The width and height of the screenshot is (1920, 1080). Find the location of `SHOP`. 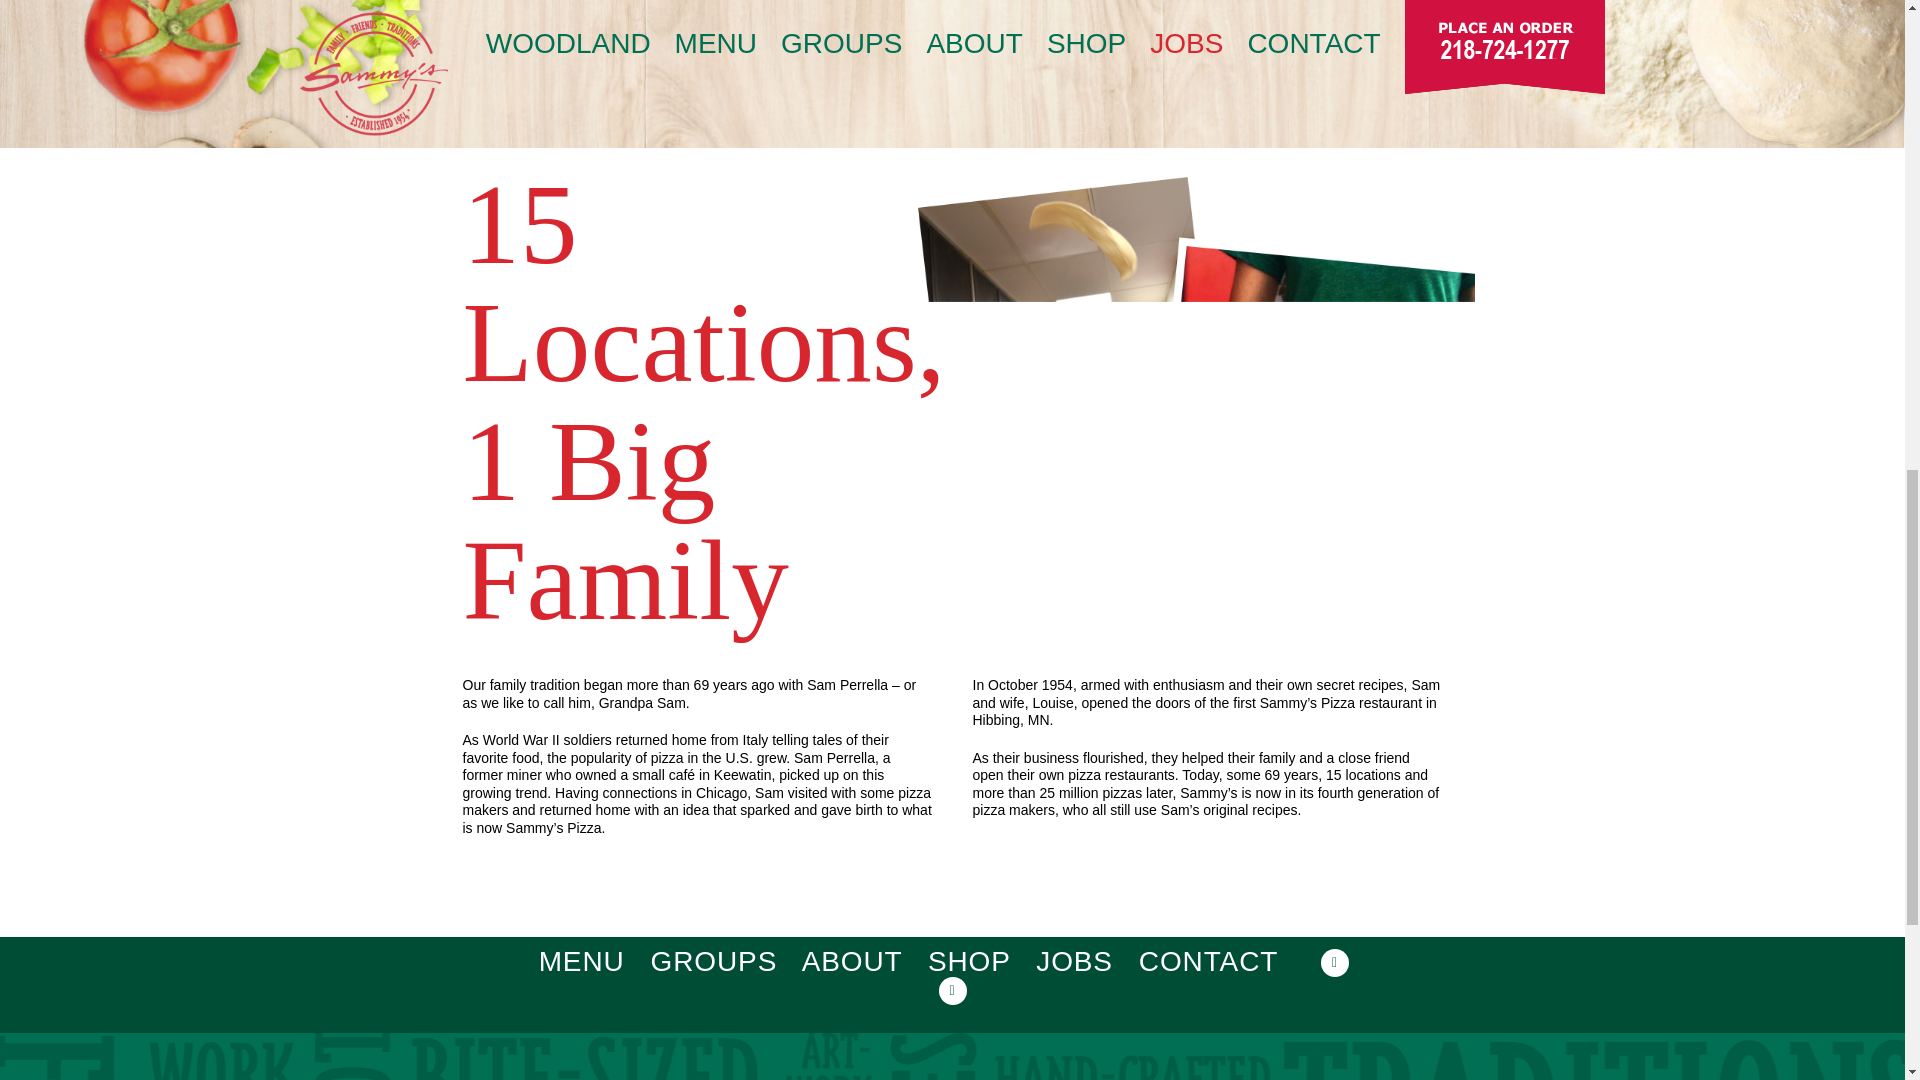

SHOP is located at coordinates (968, 962).